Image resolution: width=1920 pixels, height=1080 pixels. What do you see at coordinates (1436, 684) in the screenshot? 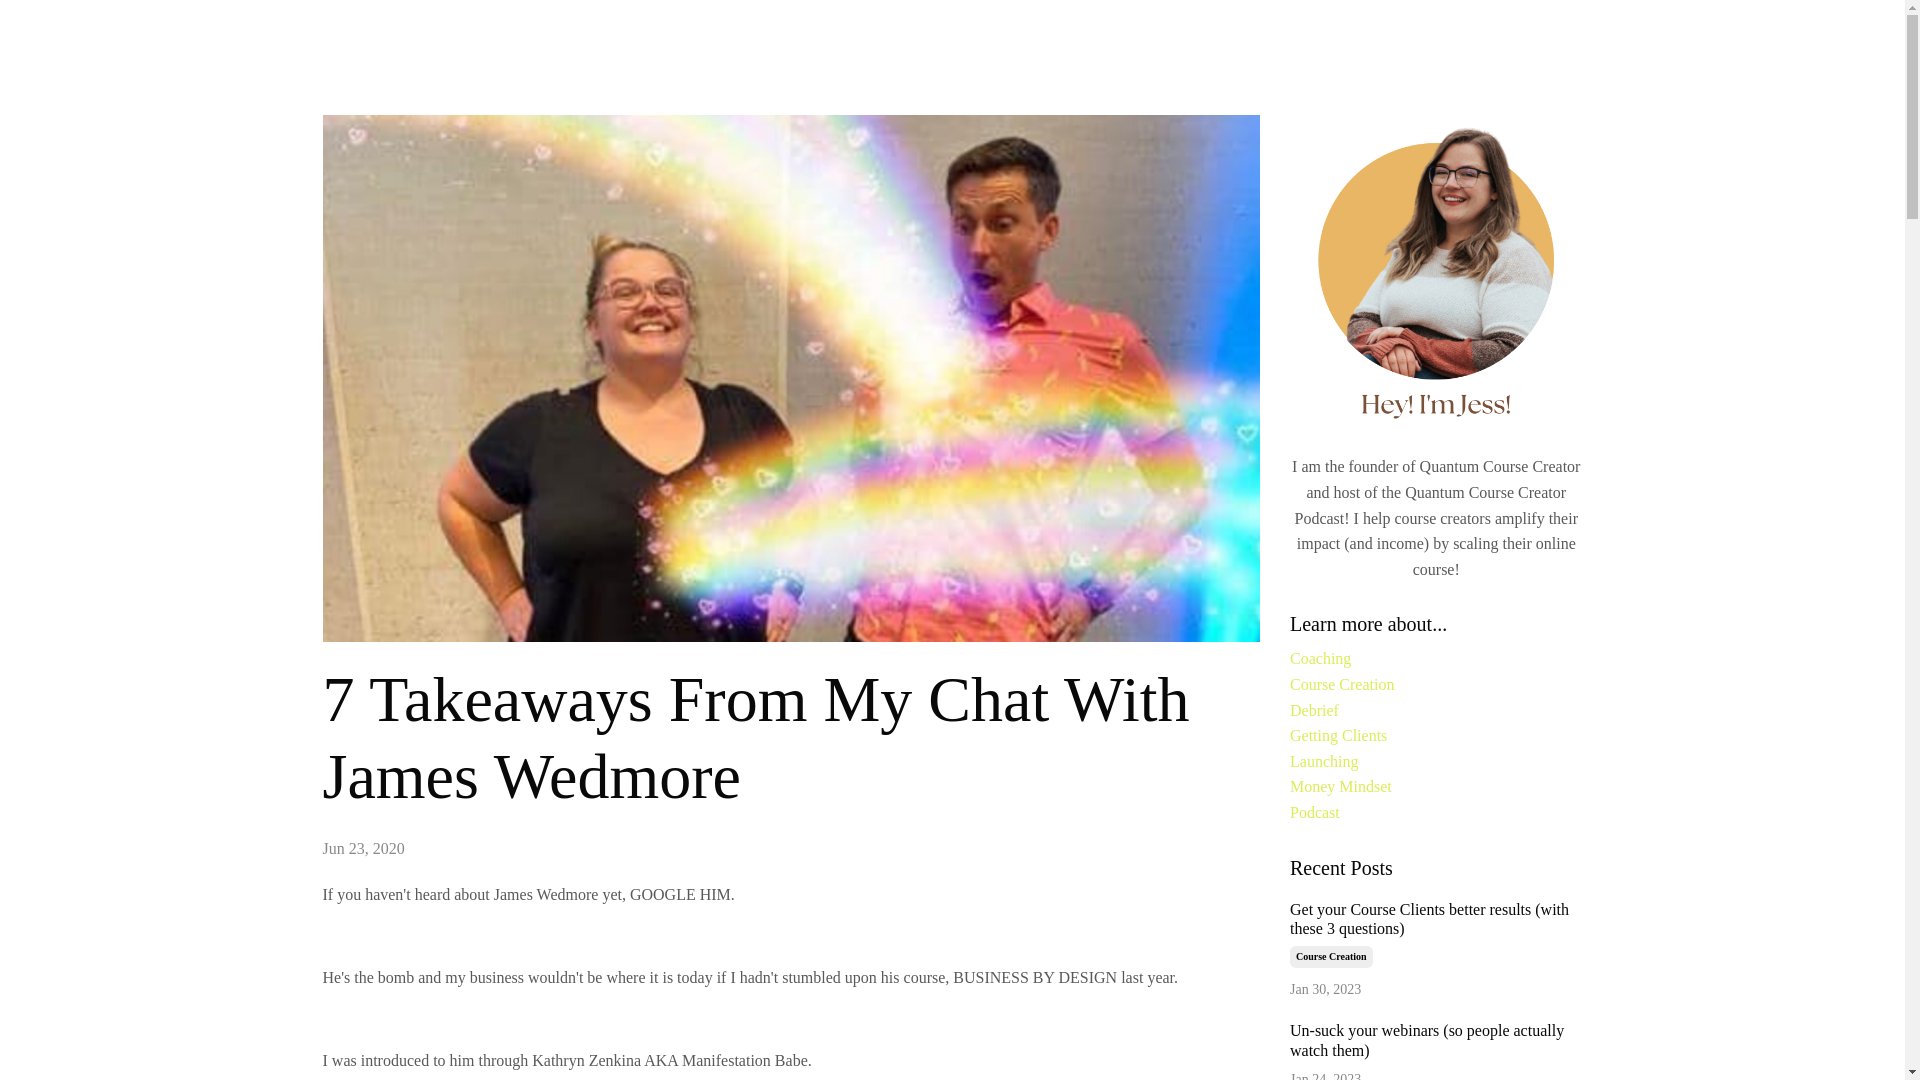
I see `Course Creation` at bounding box center [1436, 684].